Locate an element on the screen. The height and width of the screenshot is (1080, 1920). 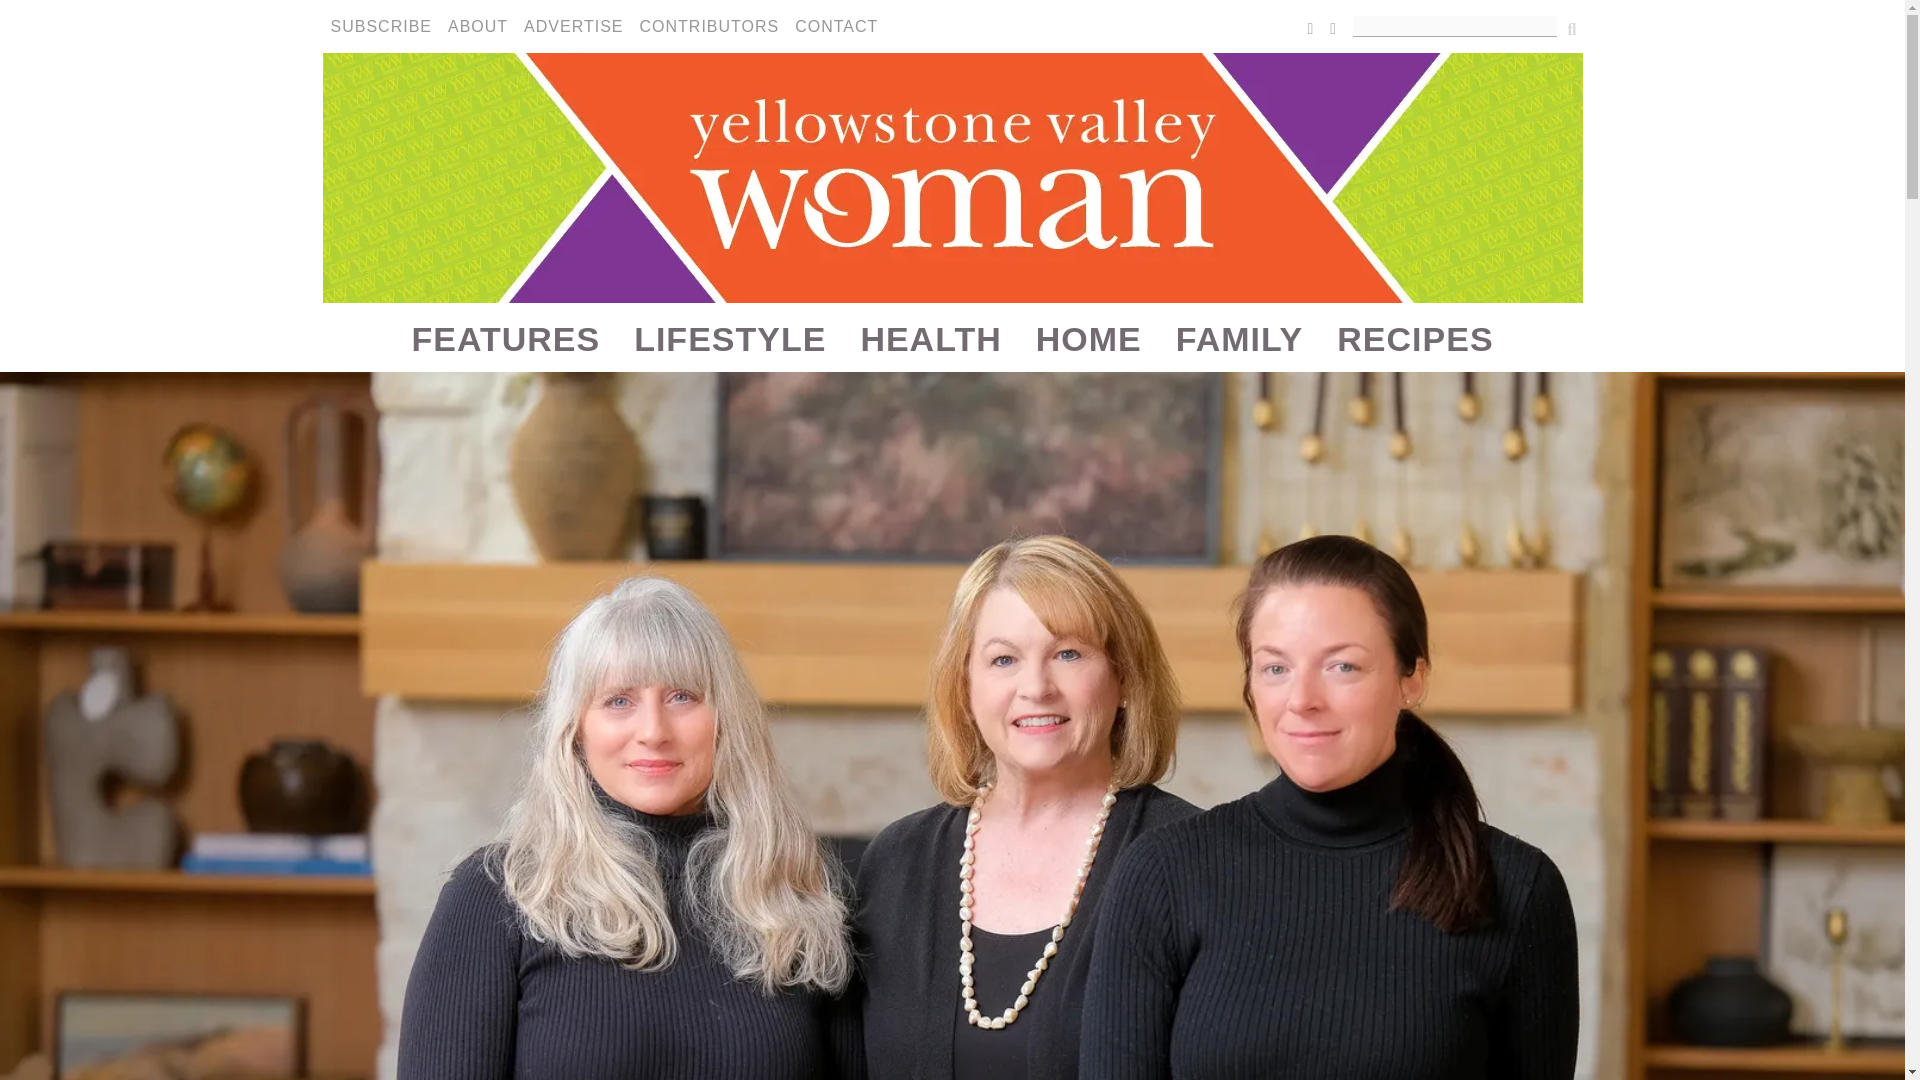
FEATURES is located at coordinates (504, 338).